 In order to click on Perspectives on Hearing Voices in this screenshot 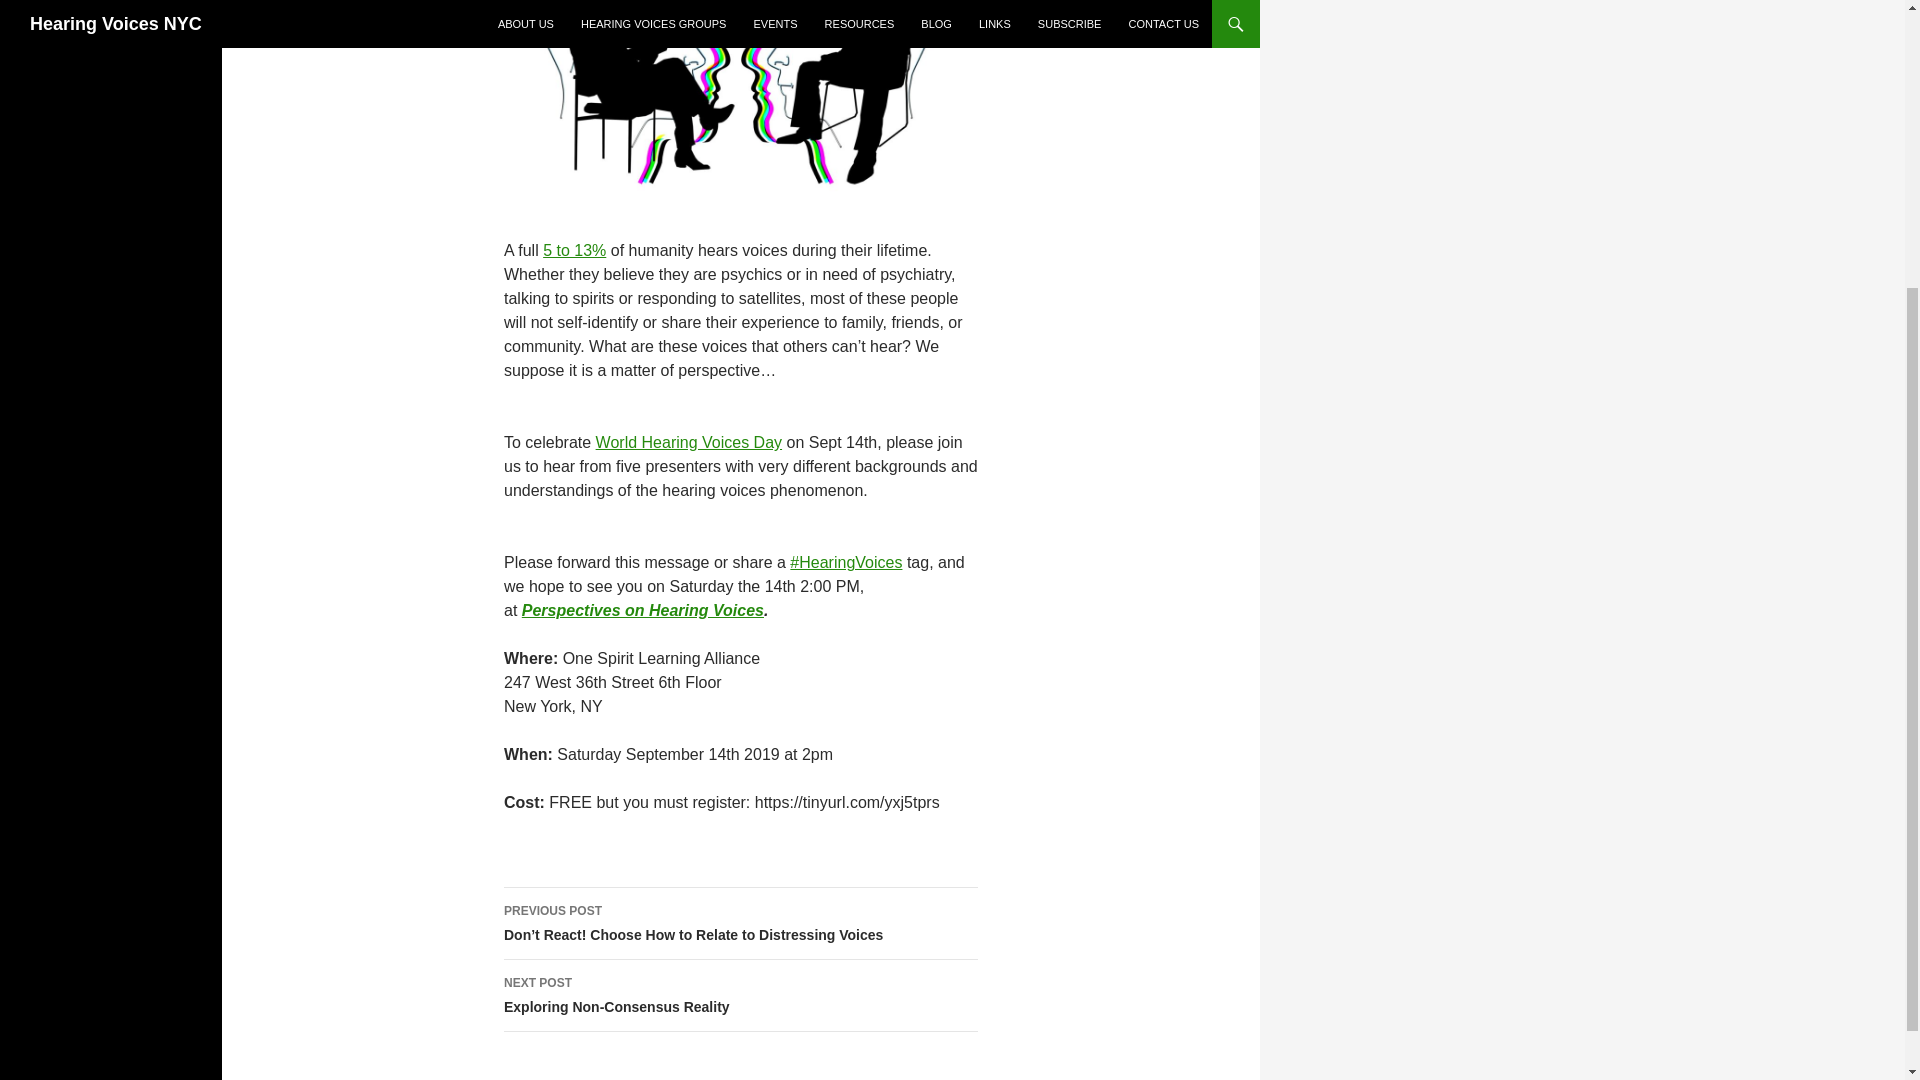, I will do `click(740, 996)`.